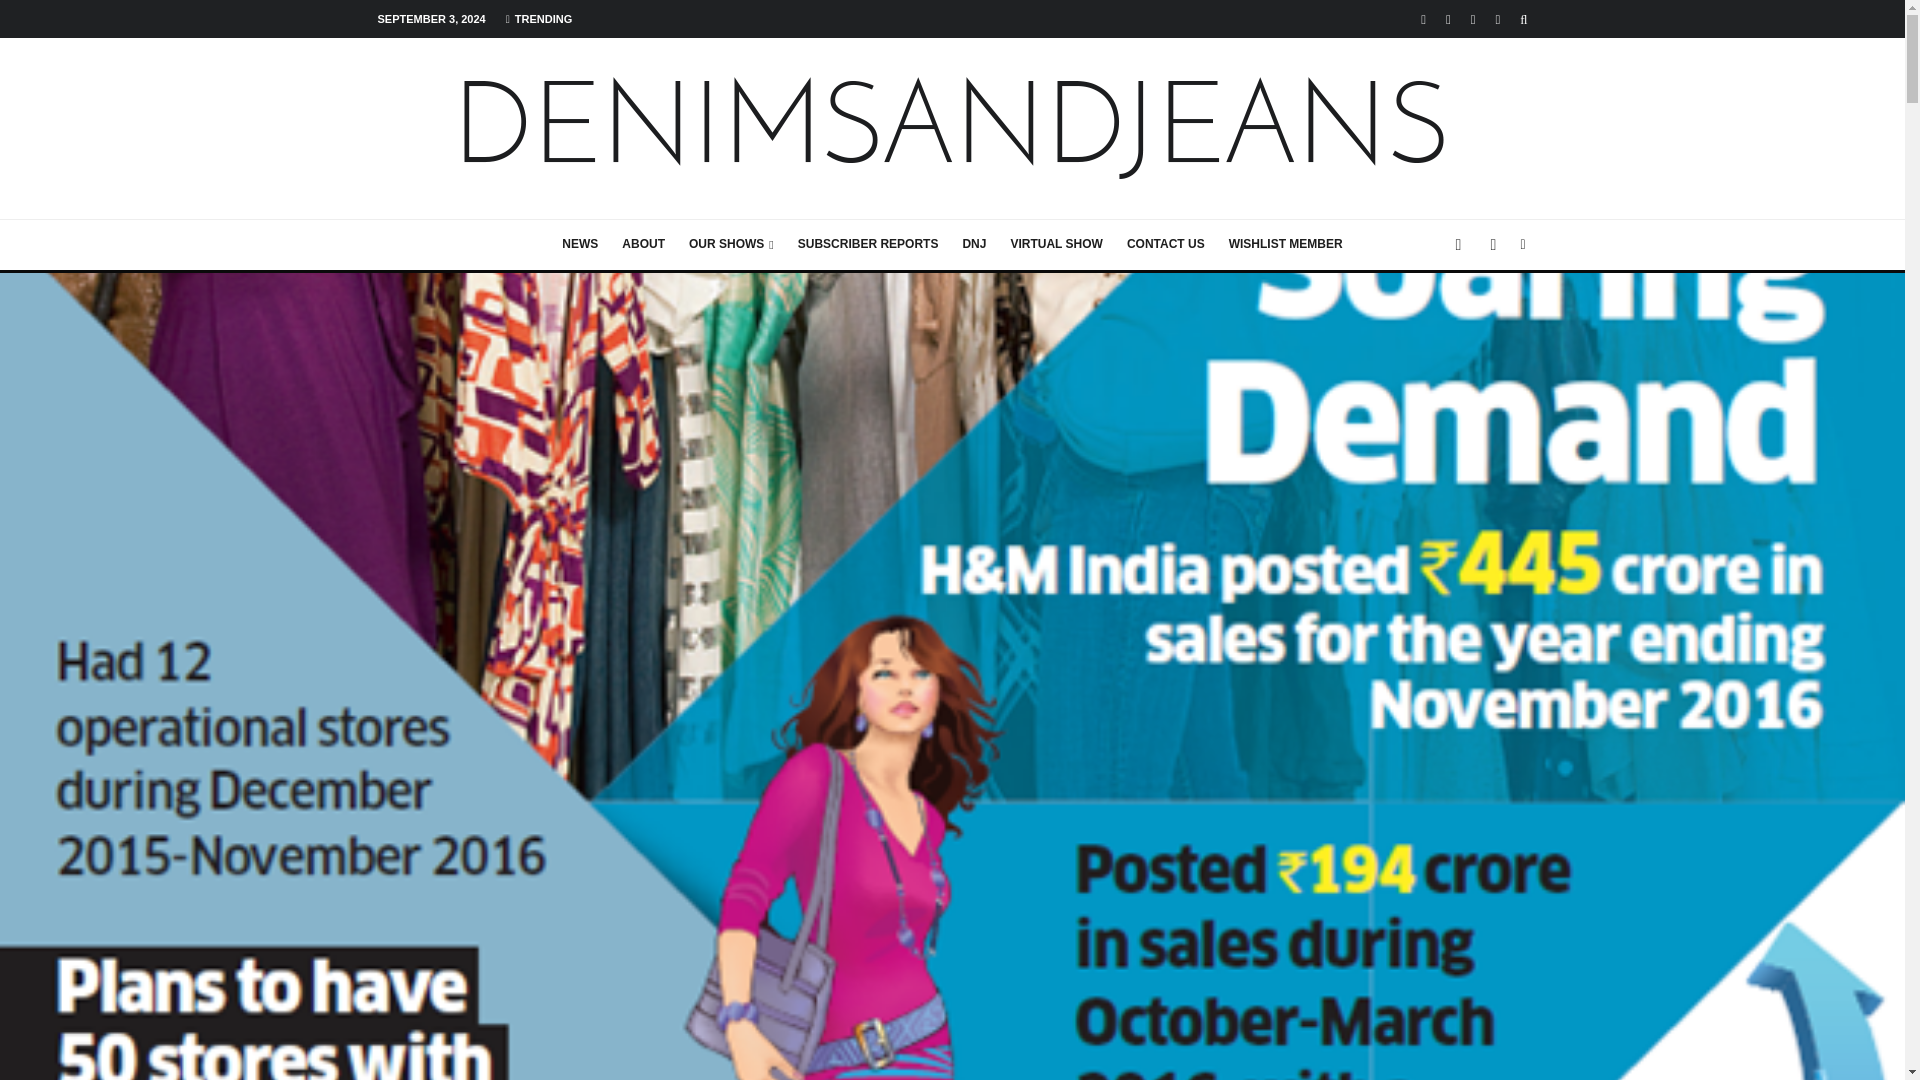  What do you see at coordinates (1166, 245) in the screenshot?
I see `CONTACT US` at bounding box center [1166, 245].